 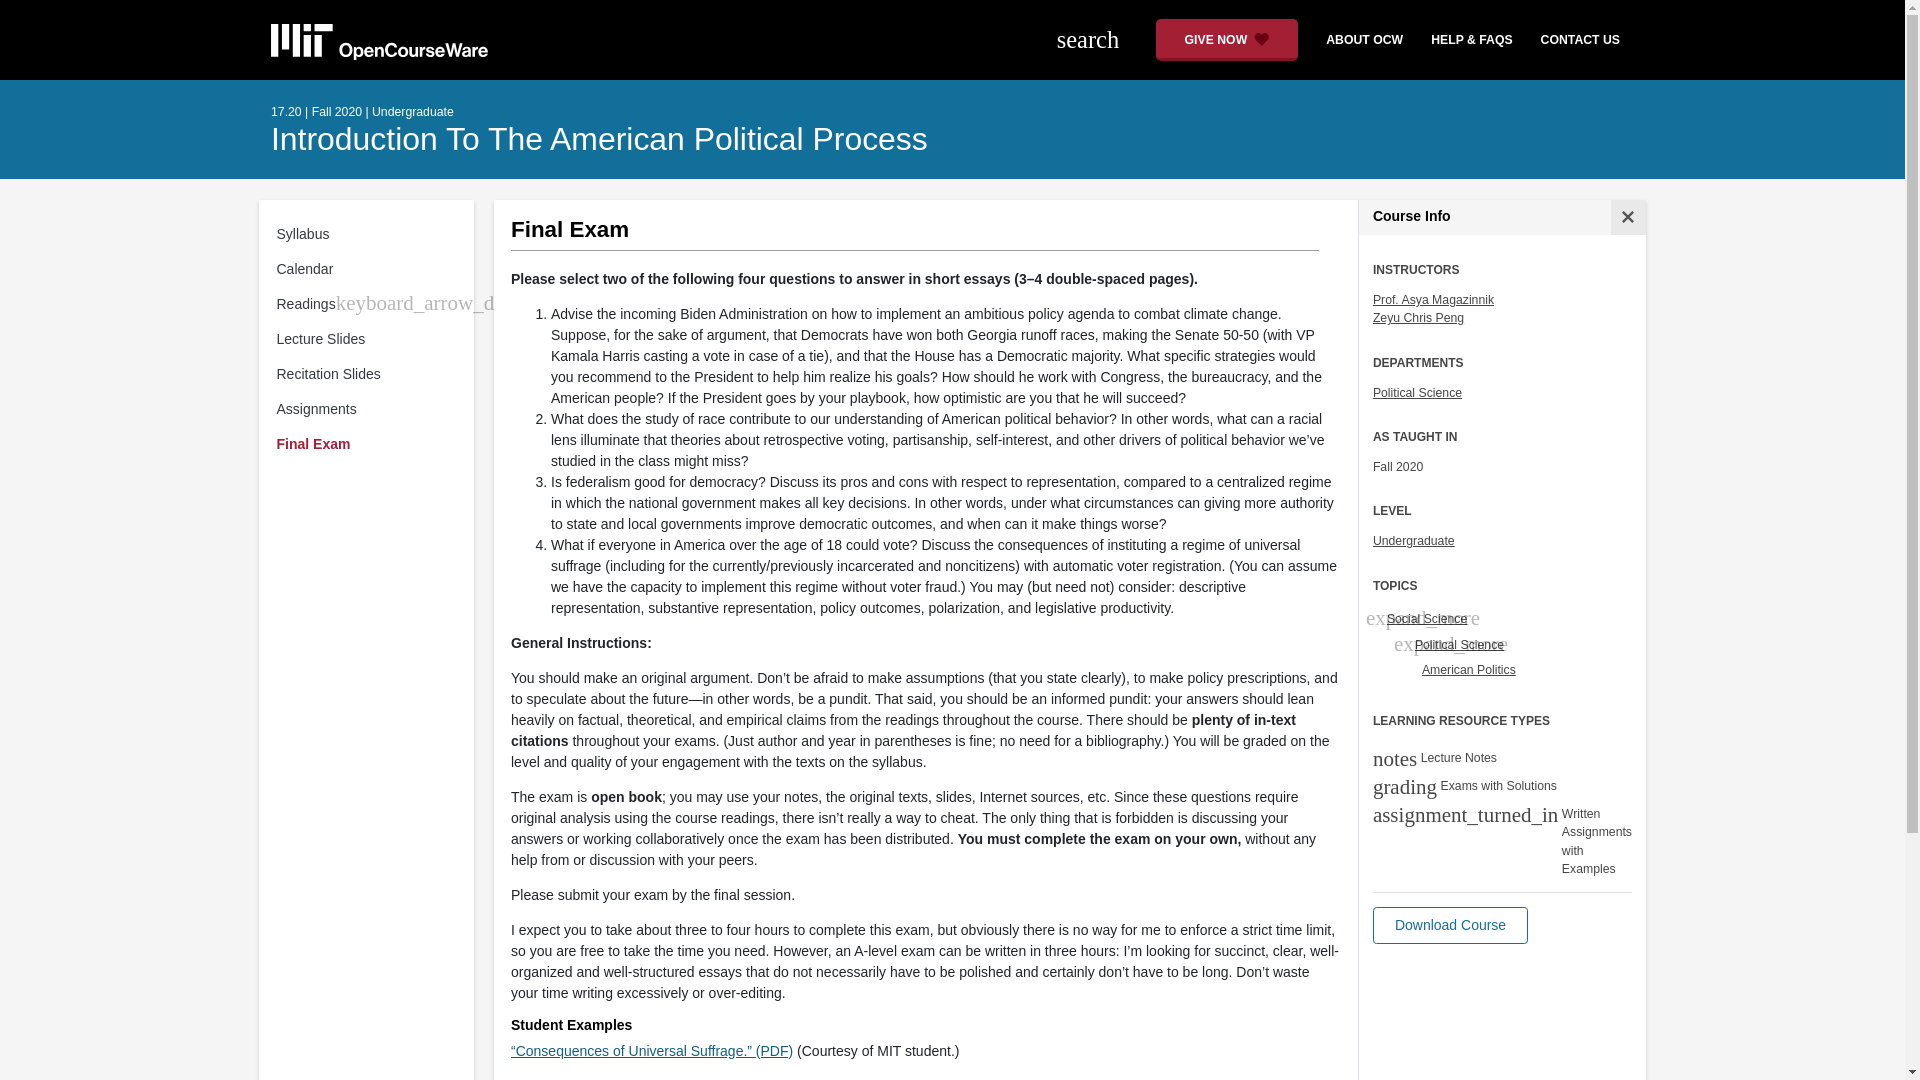 I want to click on Calendar, so click(x=371, y=269).